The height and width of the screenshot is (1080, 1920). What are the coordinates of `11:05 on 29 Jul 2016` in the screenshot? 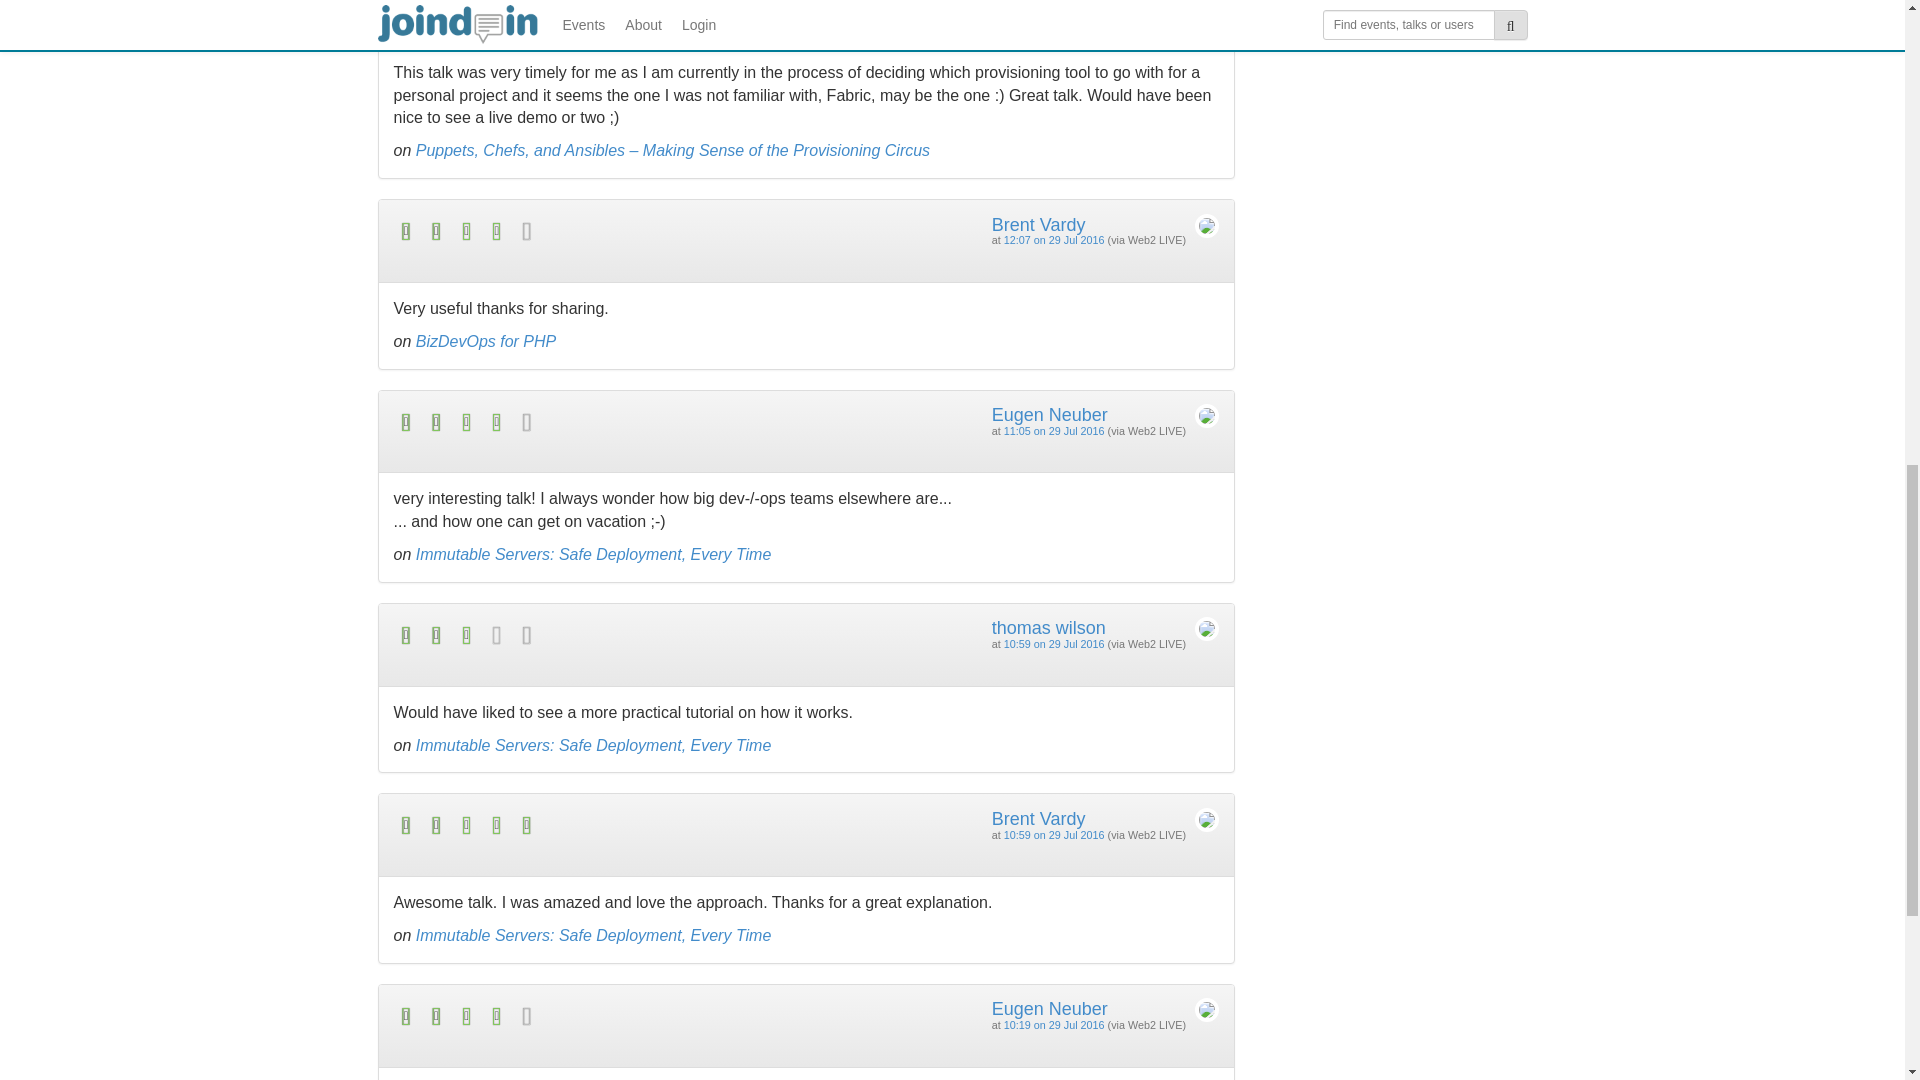 It's located at (1054, 431).